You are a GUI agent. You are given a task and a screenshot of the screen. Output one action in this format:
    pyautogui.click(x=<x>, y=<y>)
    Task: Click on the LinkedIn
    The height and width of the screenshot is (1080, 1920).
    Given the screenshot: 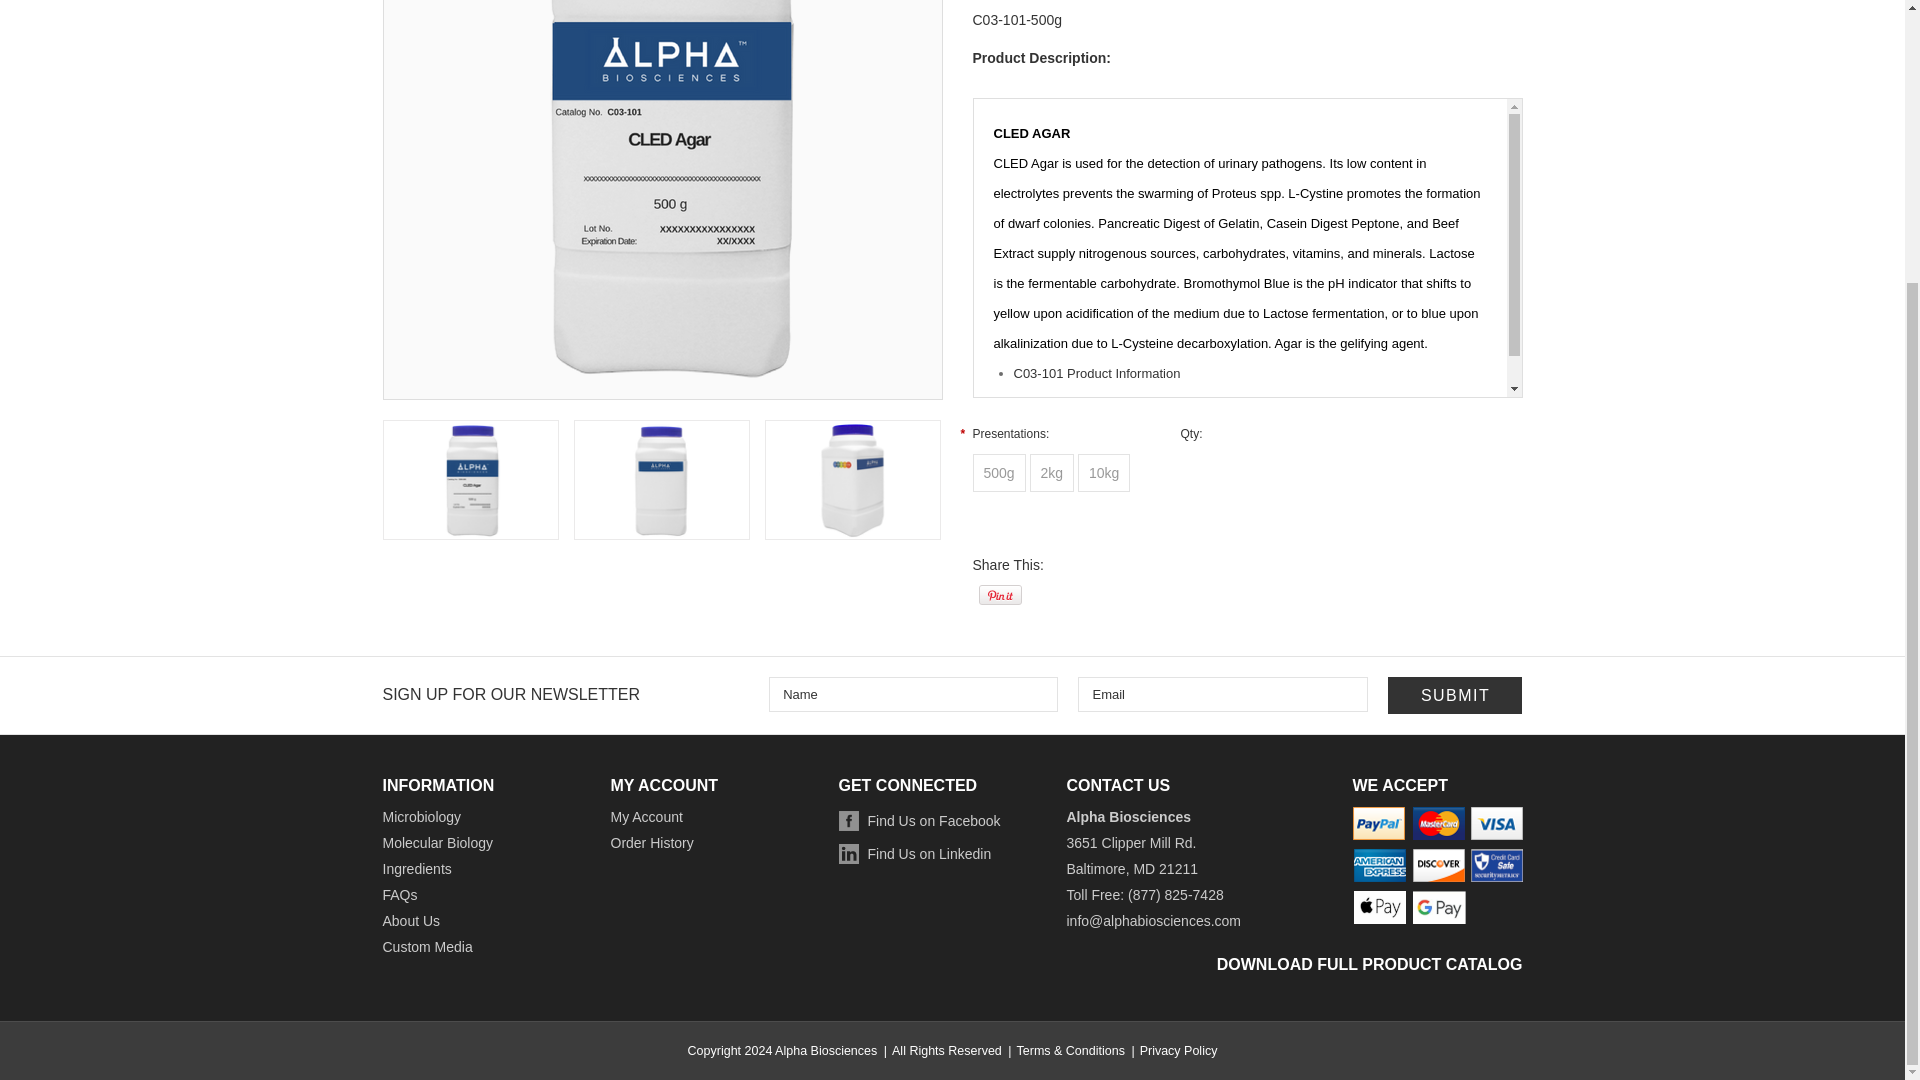 What is the action you would take?
    pyautogui.click(x=924, y=856)
    